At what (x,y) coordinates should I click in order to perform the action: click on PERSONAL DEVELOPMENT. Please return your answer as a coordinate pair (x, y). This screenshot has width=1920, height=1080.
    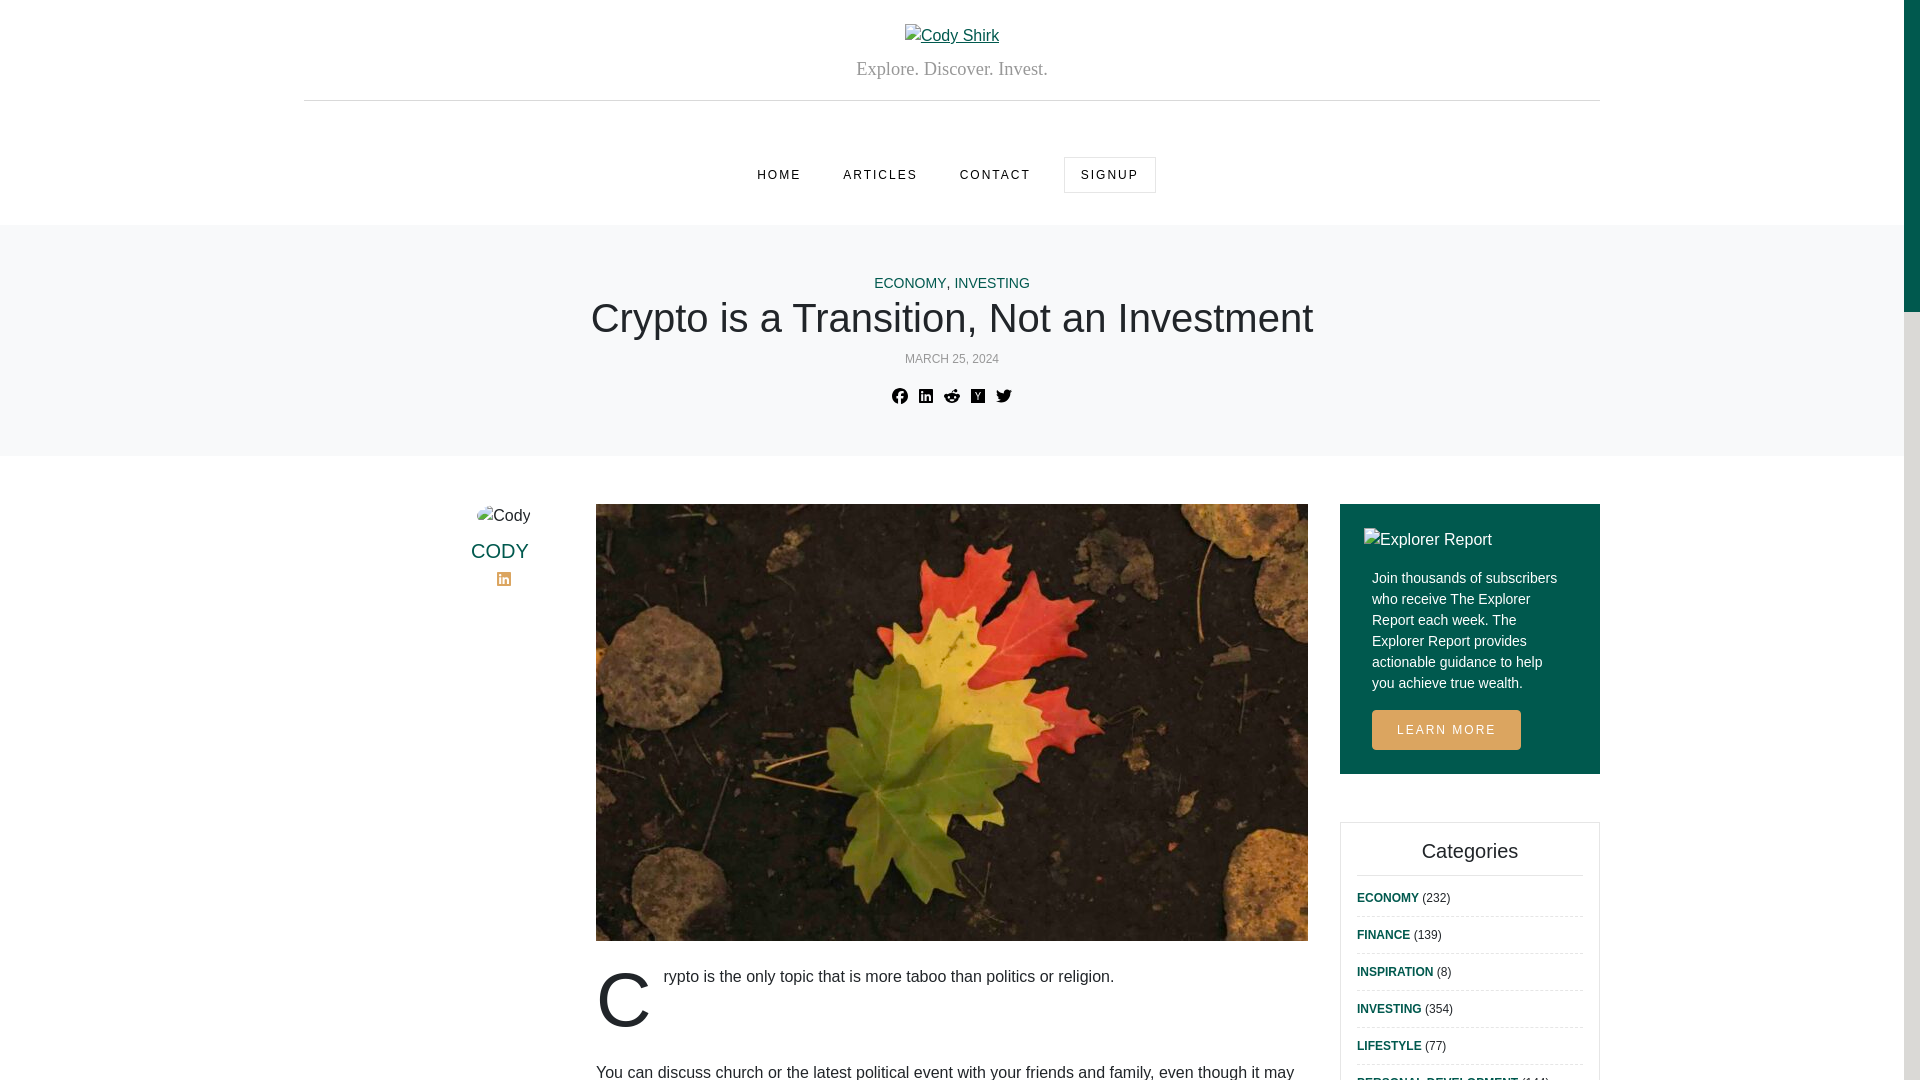
    Looking at the image, I should click on (1438, 1078).